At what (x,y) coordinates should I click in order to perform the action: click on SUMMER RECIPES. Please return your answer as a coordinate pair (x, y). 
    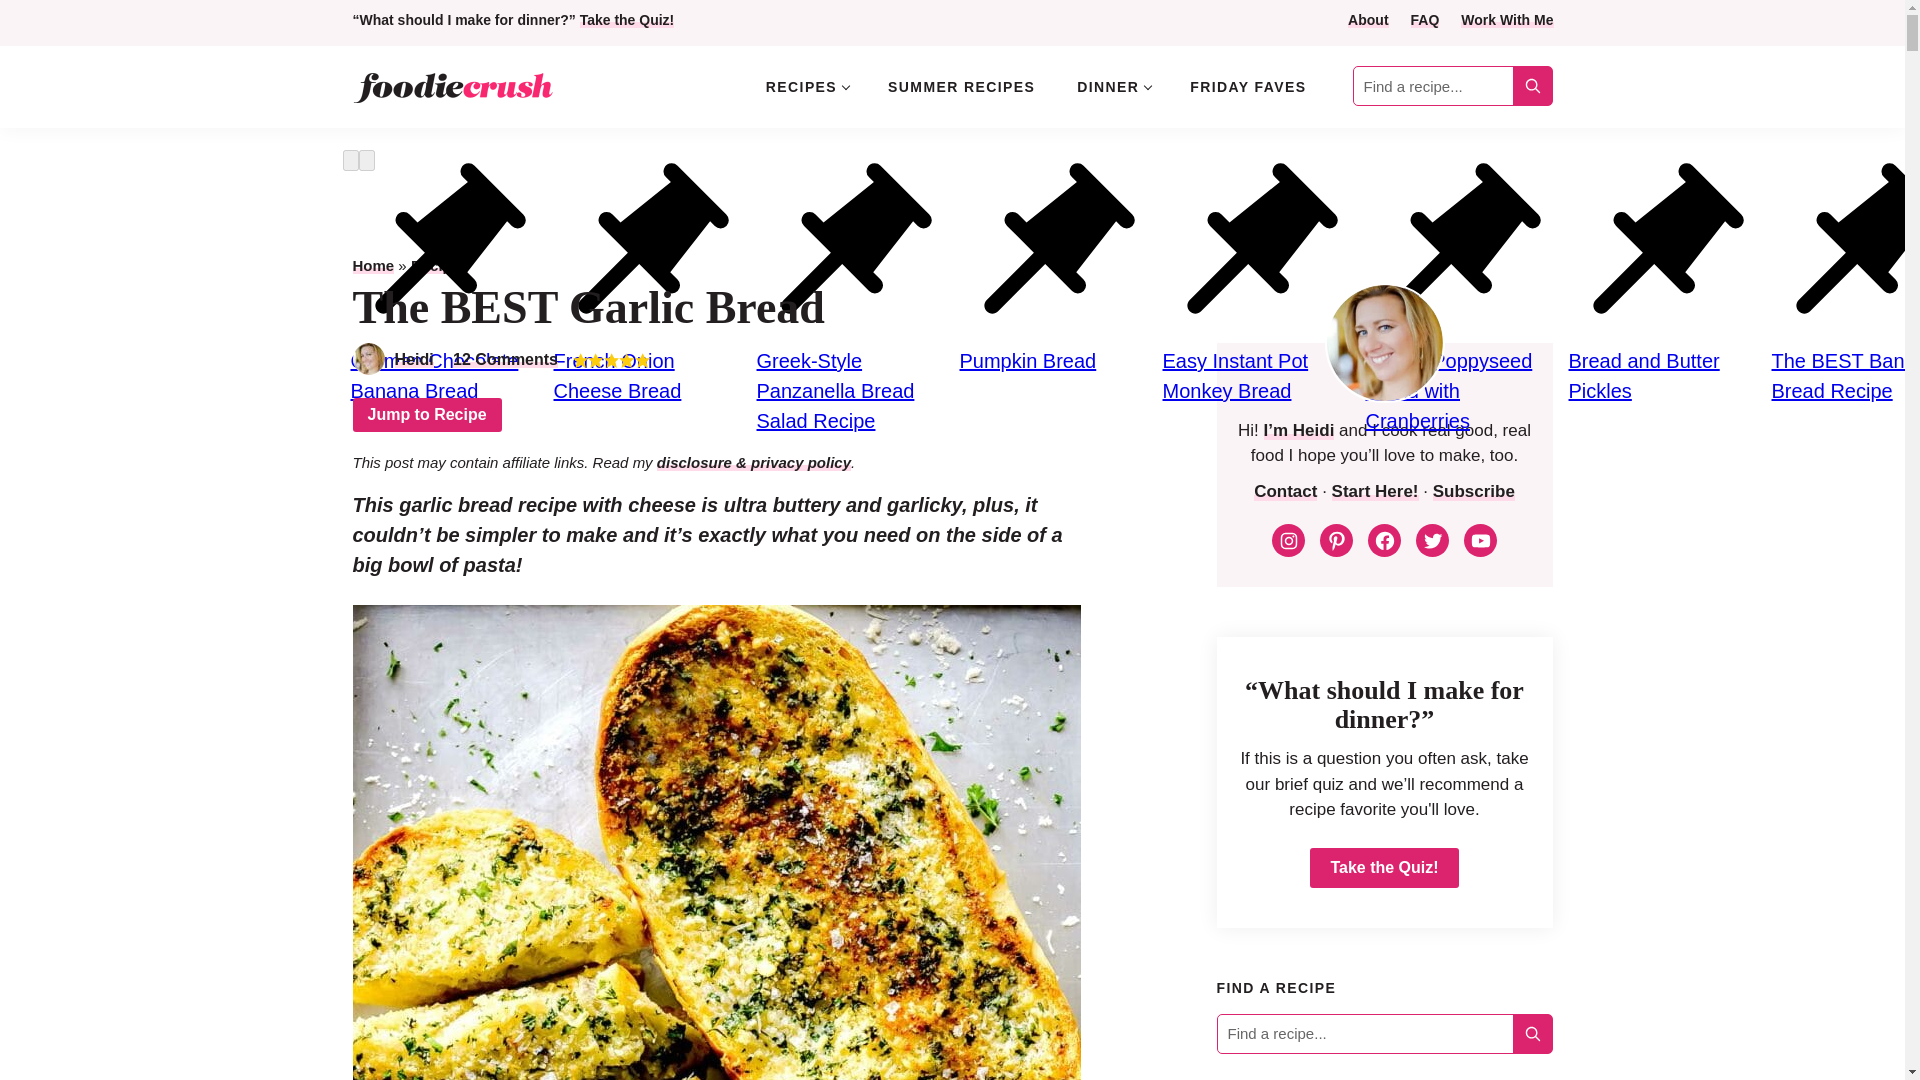
    Looking at the image, I should click on (960, 86).